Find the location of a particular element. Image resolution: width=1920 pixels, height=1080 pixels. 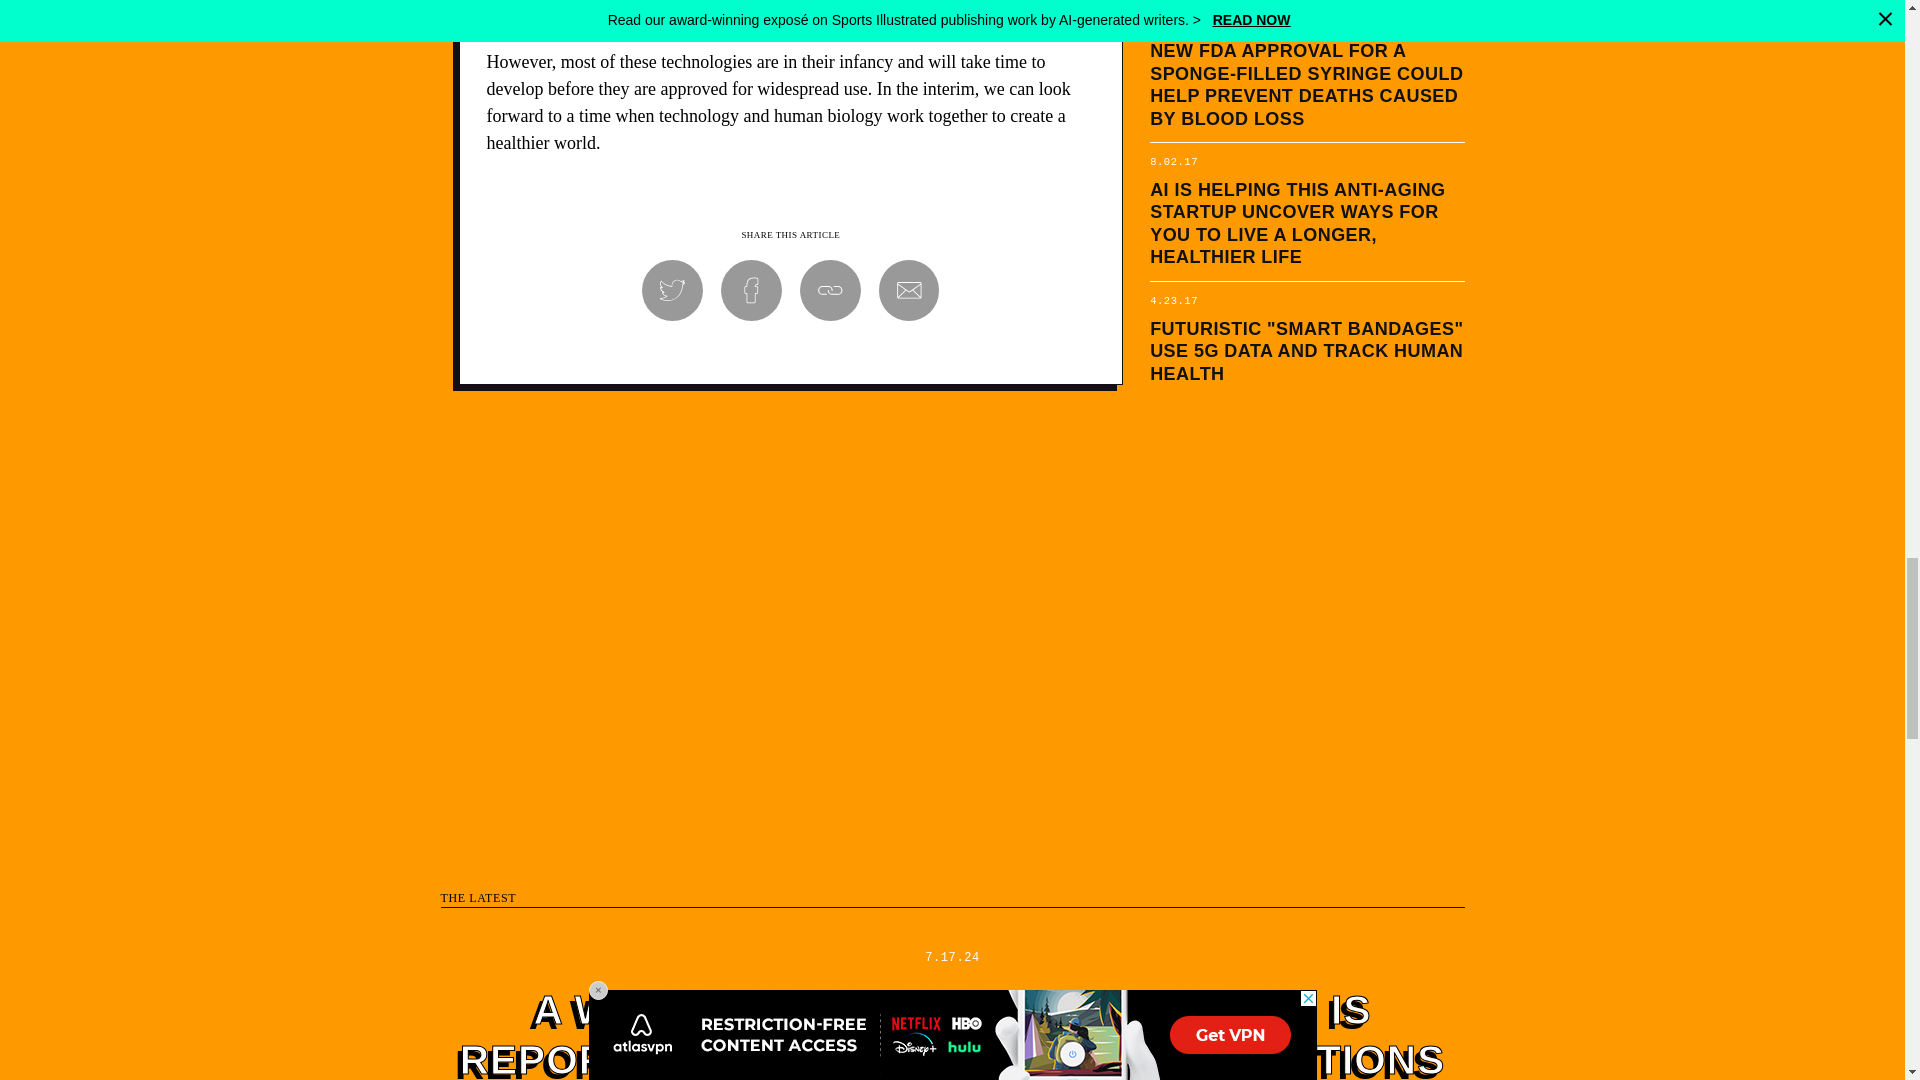

Share to Facebook is located at coordinates (751, 290).